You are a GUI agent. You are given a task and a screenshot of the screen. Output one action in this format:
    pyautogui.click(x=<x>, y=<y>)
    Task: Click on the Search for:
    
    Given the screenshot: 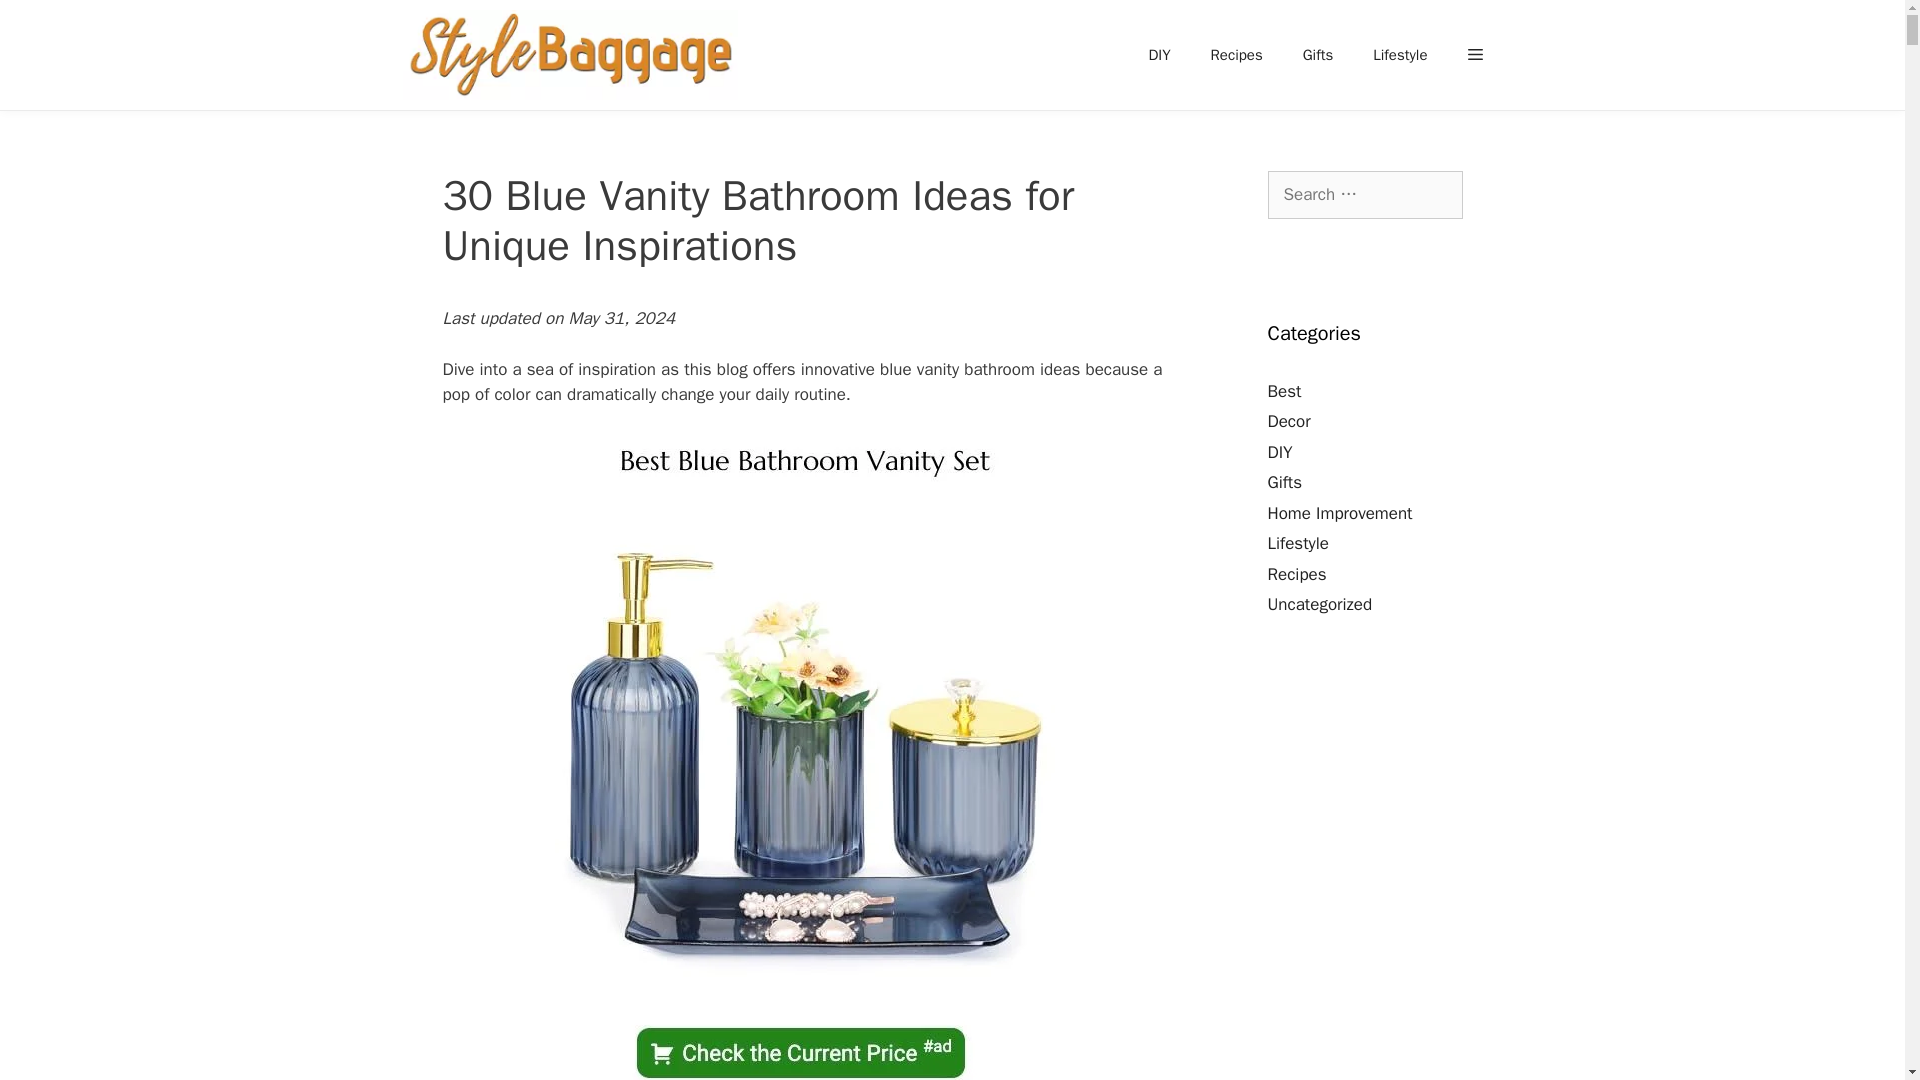 What is the action you would take?
    pyautogui.click(x=1365, y=194)
    